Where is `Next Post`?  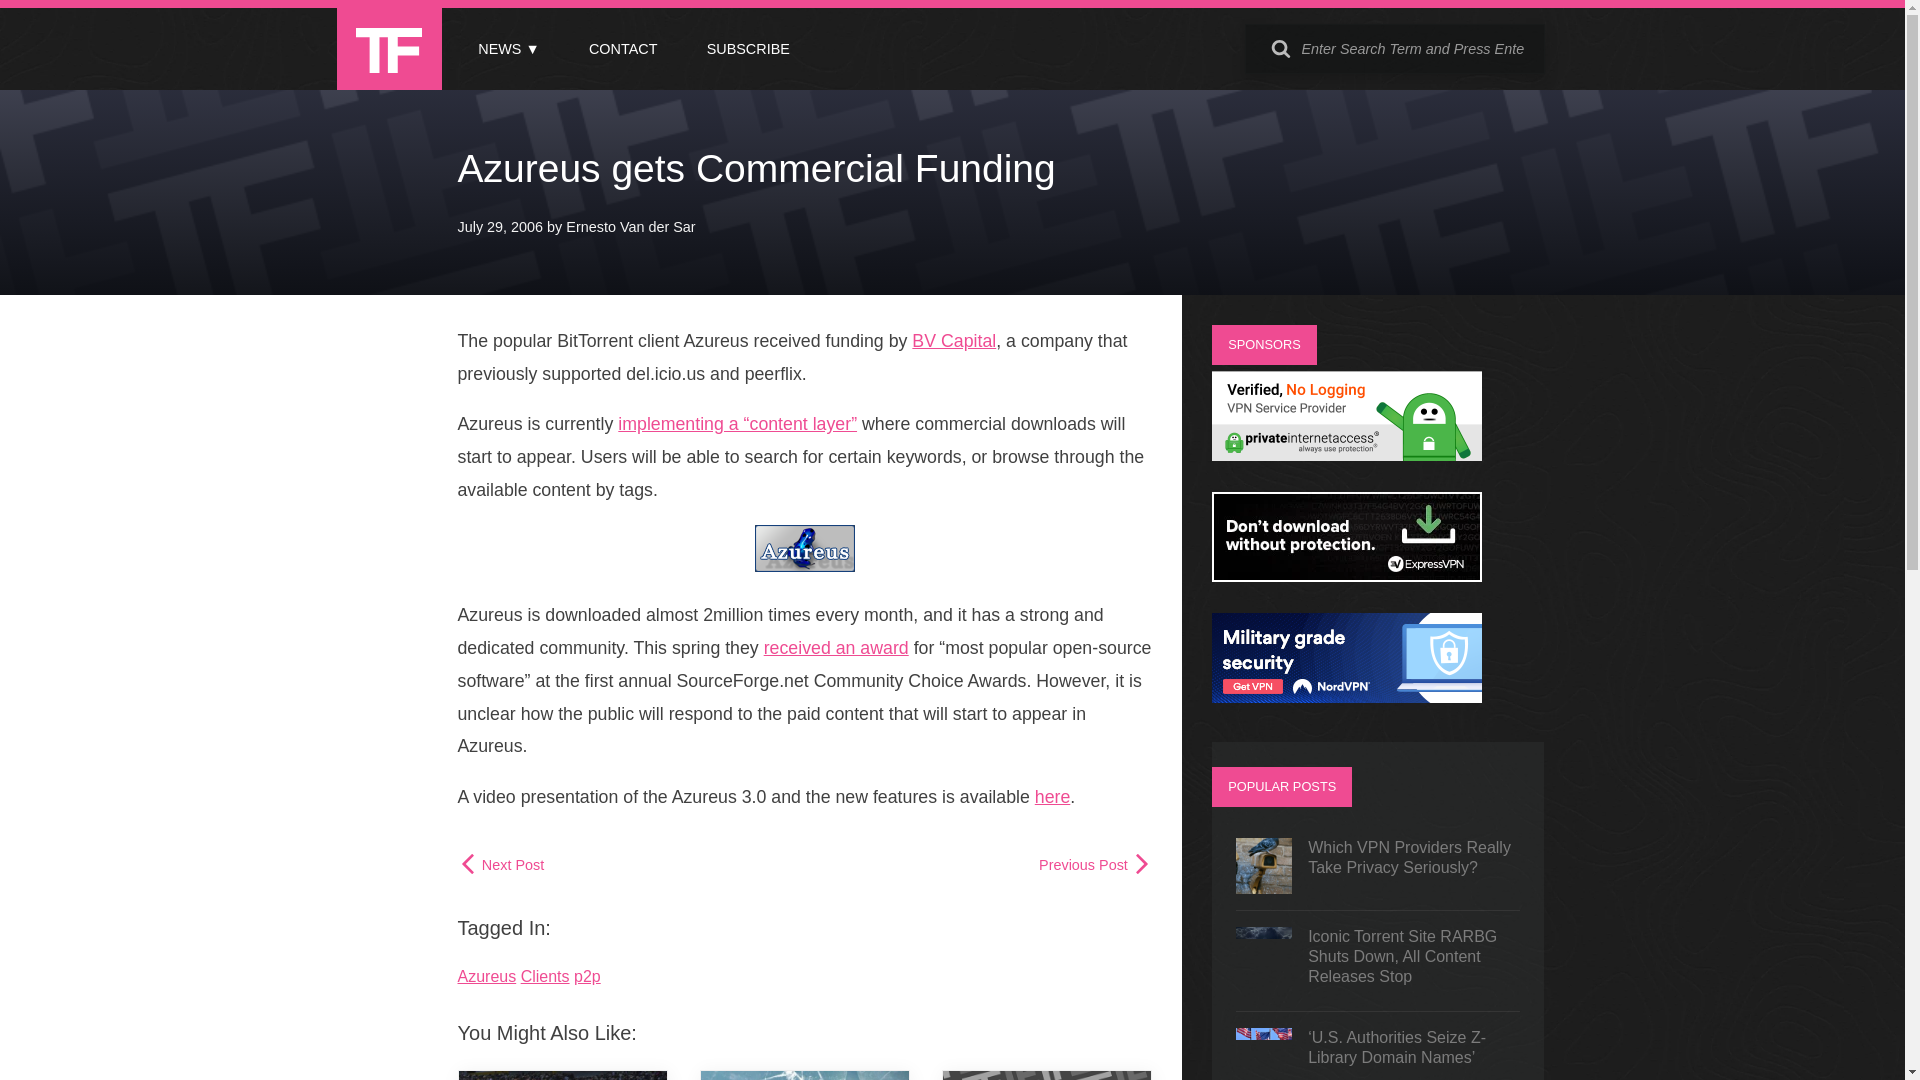 Next Post is located at coordinates (502, 864).